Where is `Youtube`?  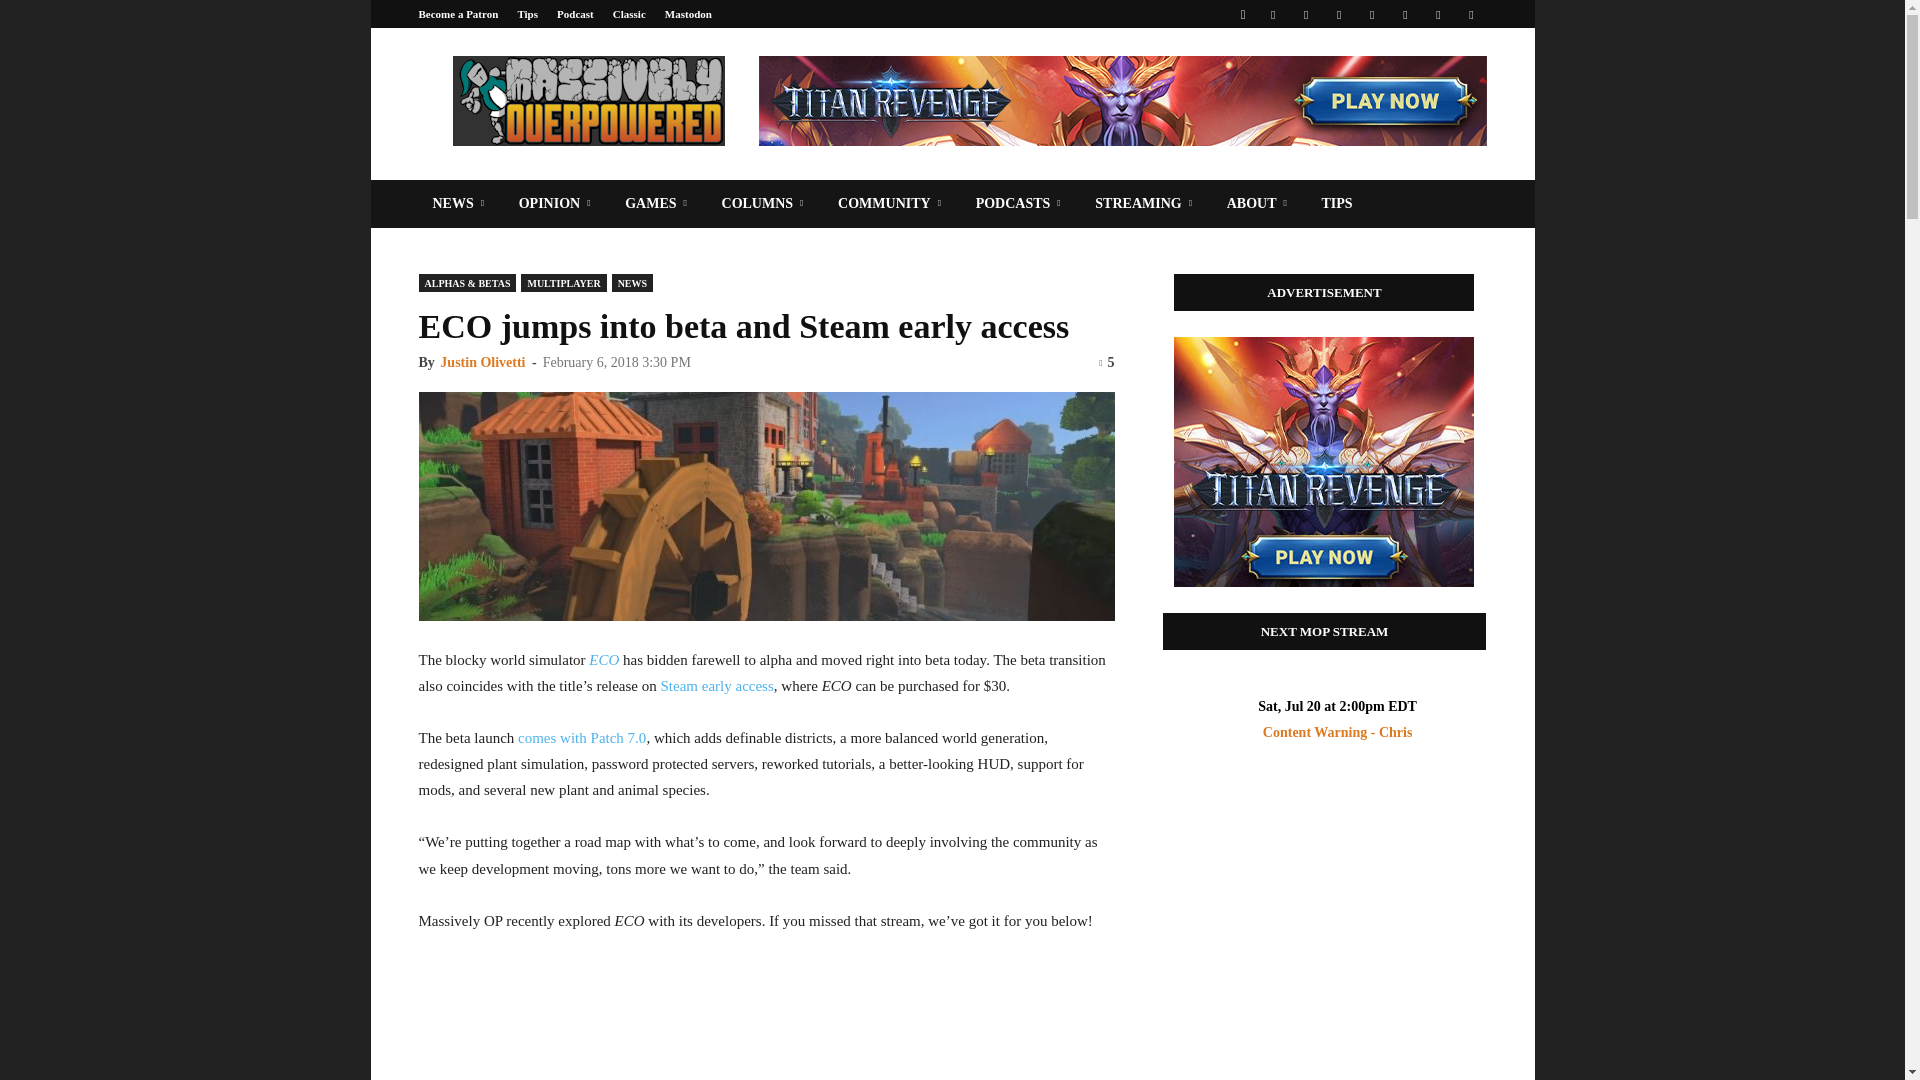 Youtube is located at coordinates (1470, 14).